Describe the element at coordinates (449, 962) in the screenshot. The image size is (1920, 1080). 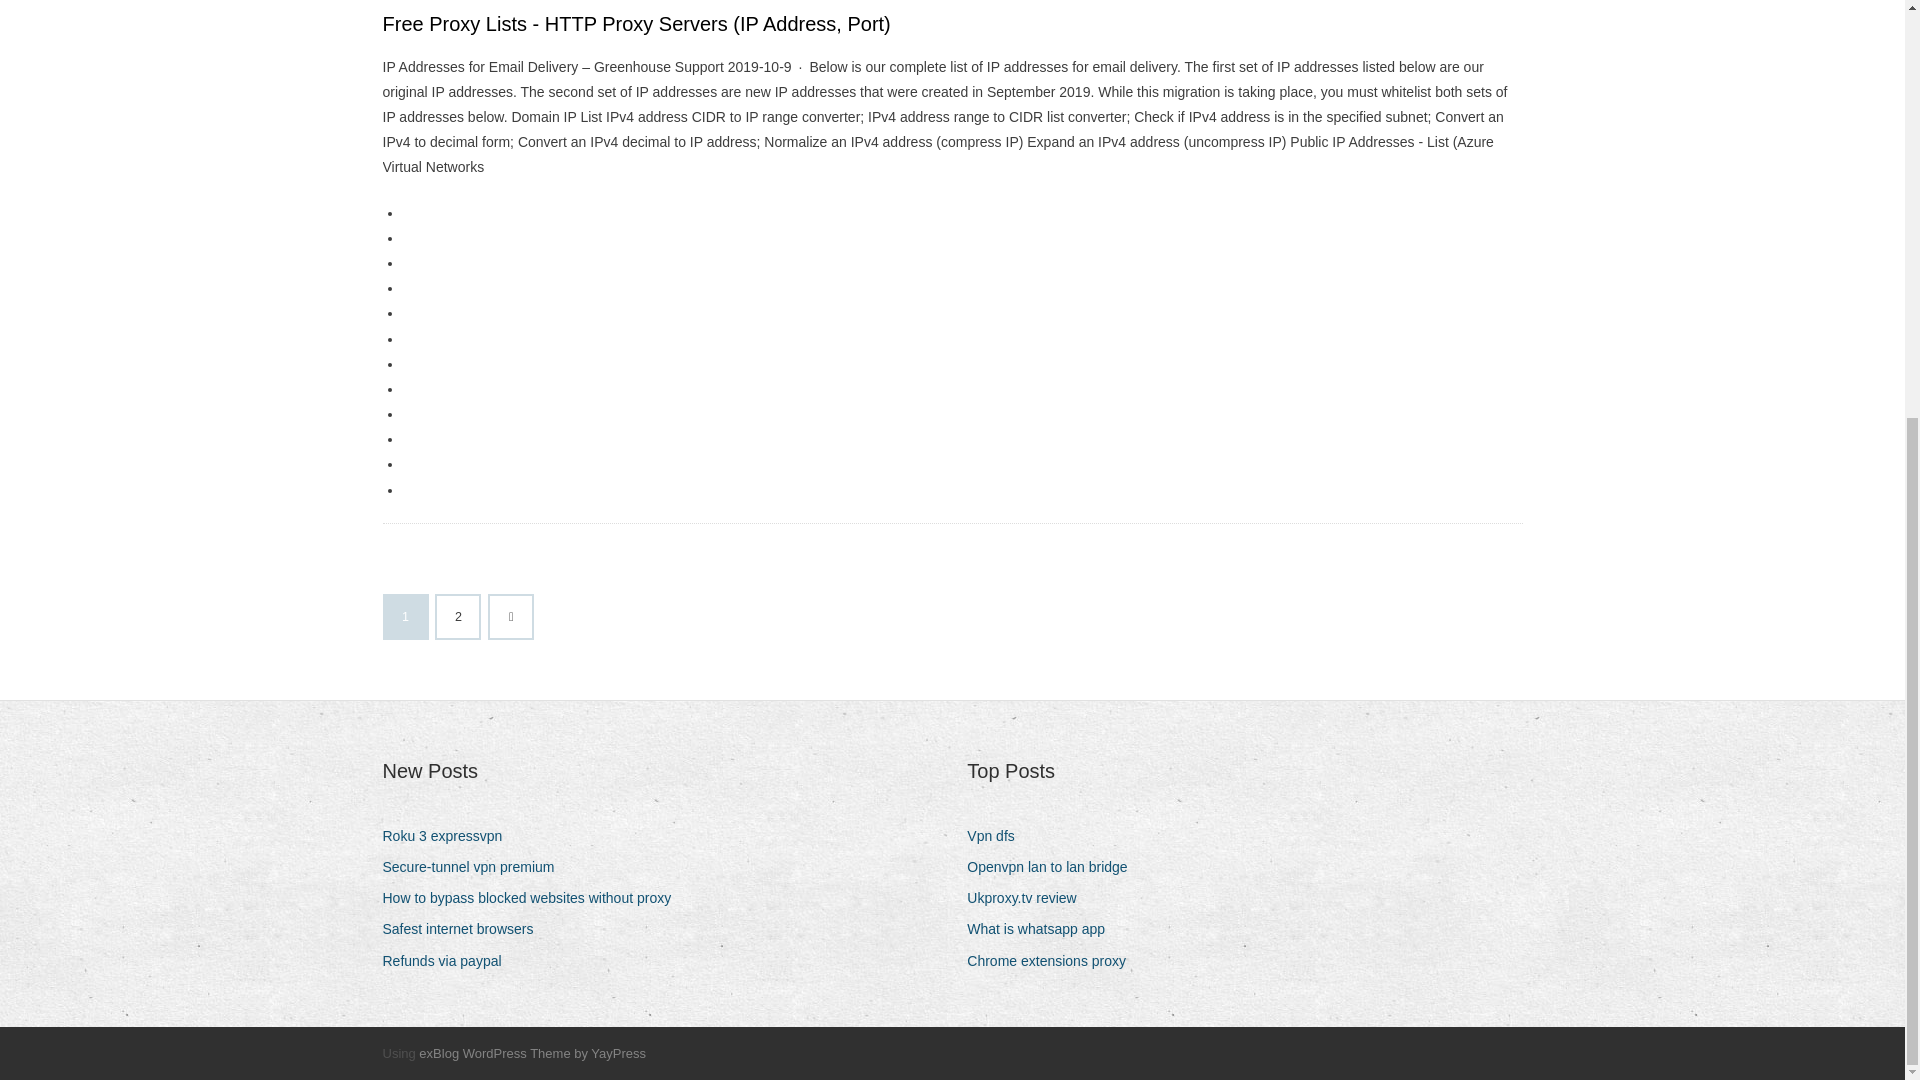
I see `Refunds via paypal` at that location.